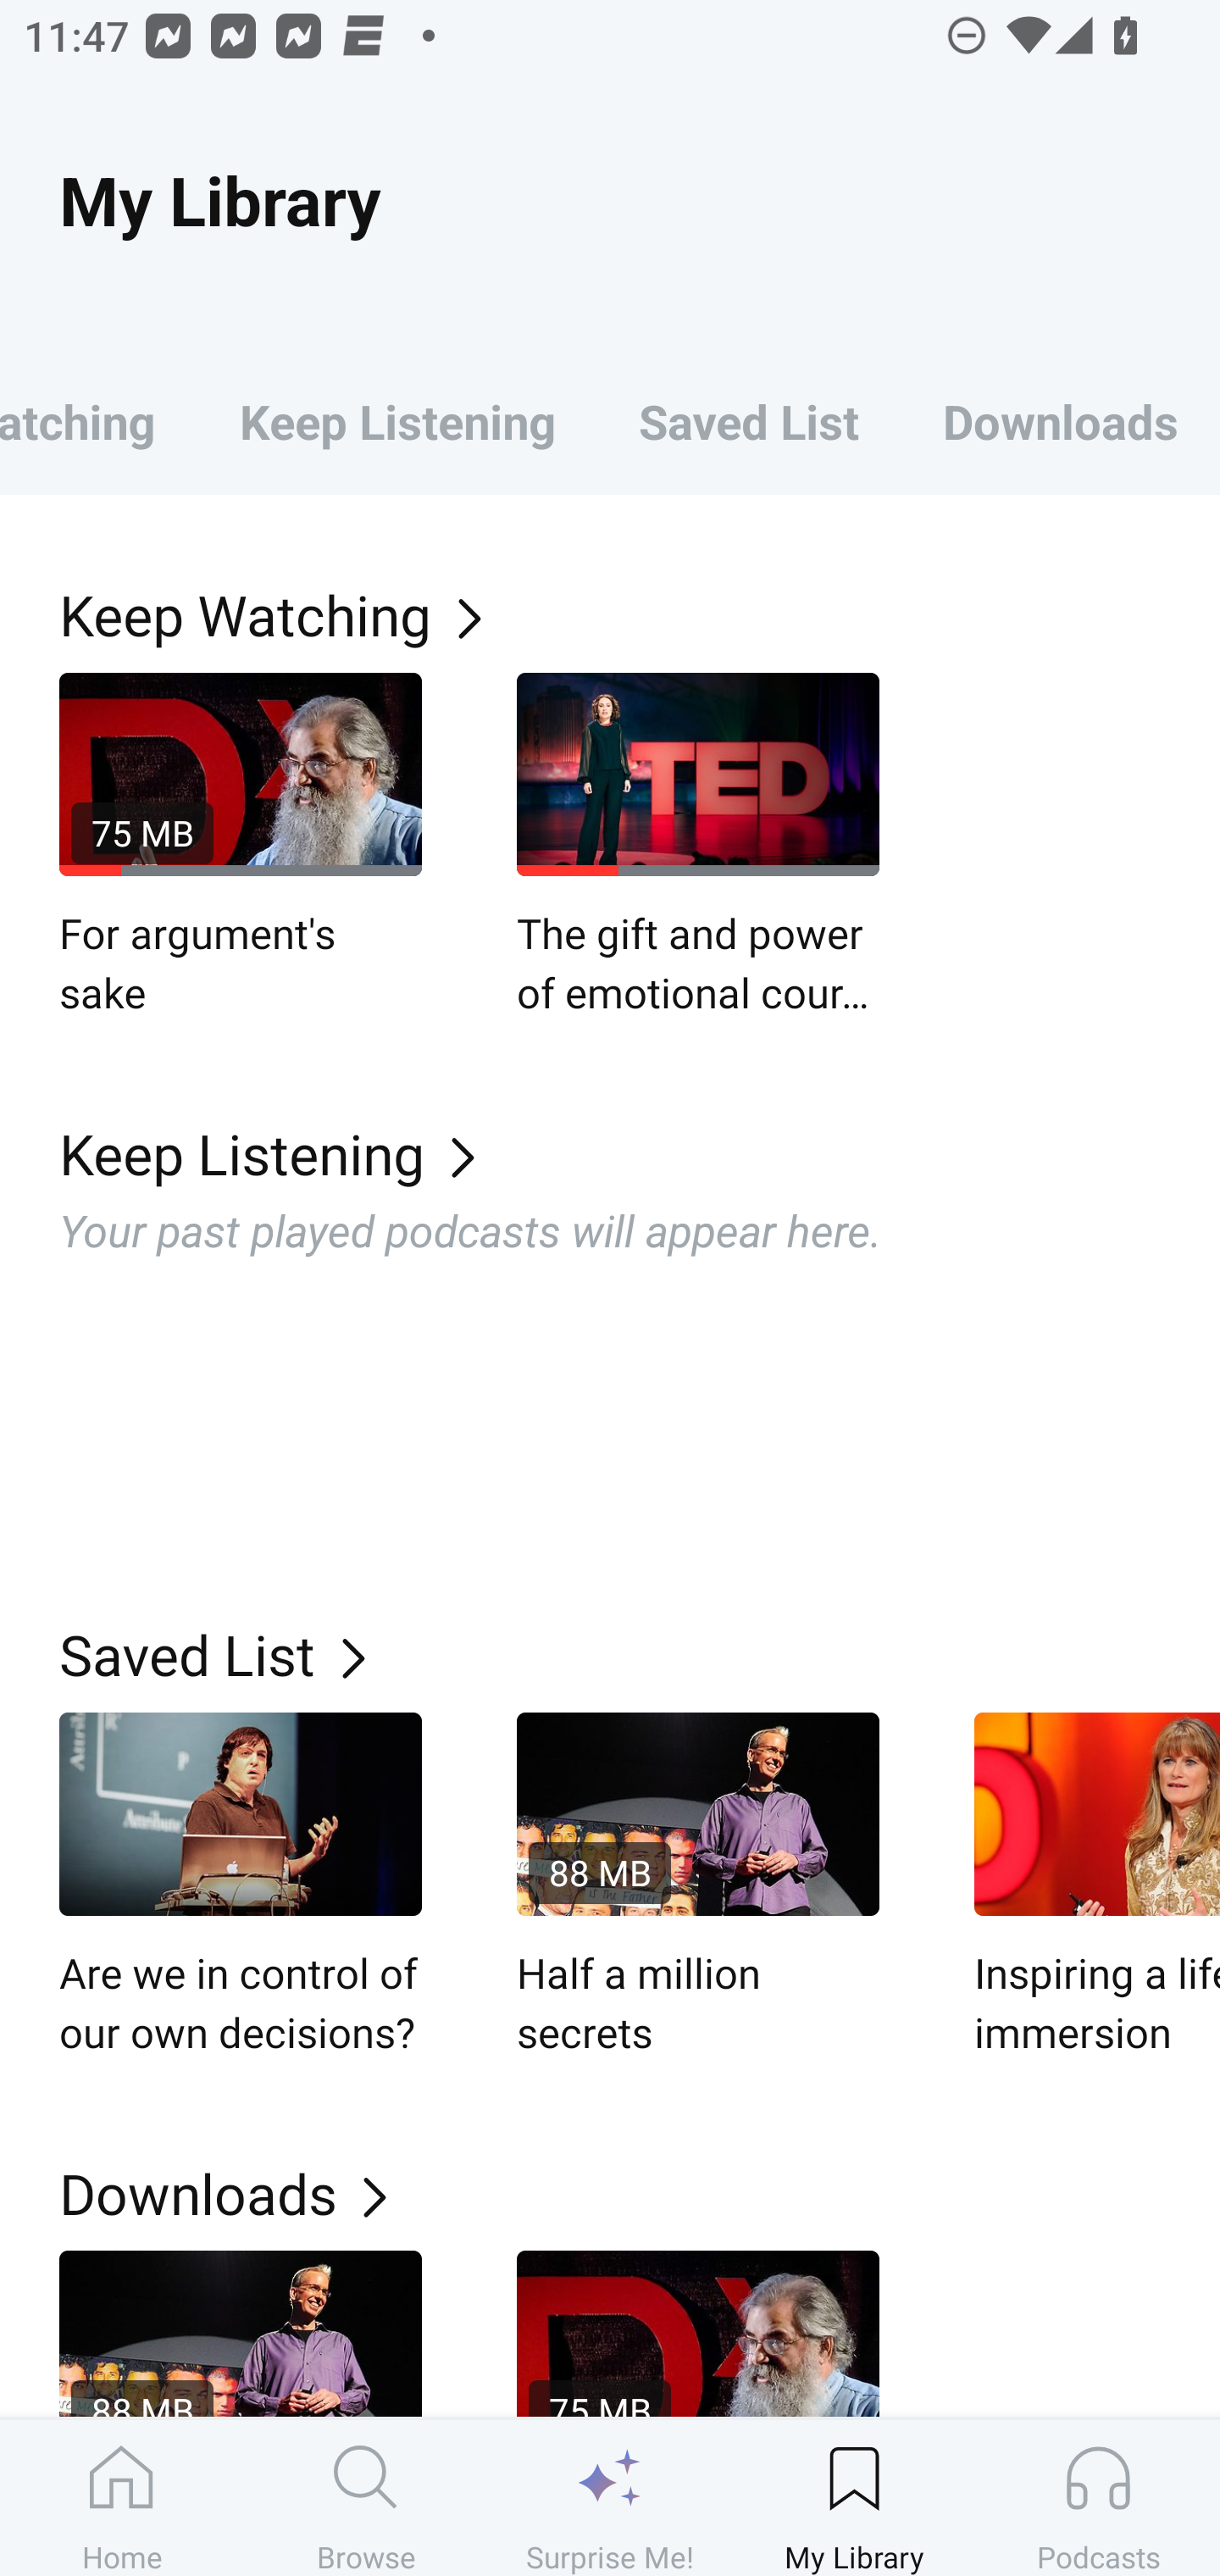 This screenshot has width=1220, height=2576. Describe the element at coordinates (1061, 420) in the screenshot. I see `Downloads` at that location.